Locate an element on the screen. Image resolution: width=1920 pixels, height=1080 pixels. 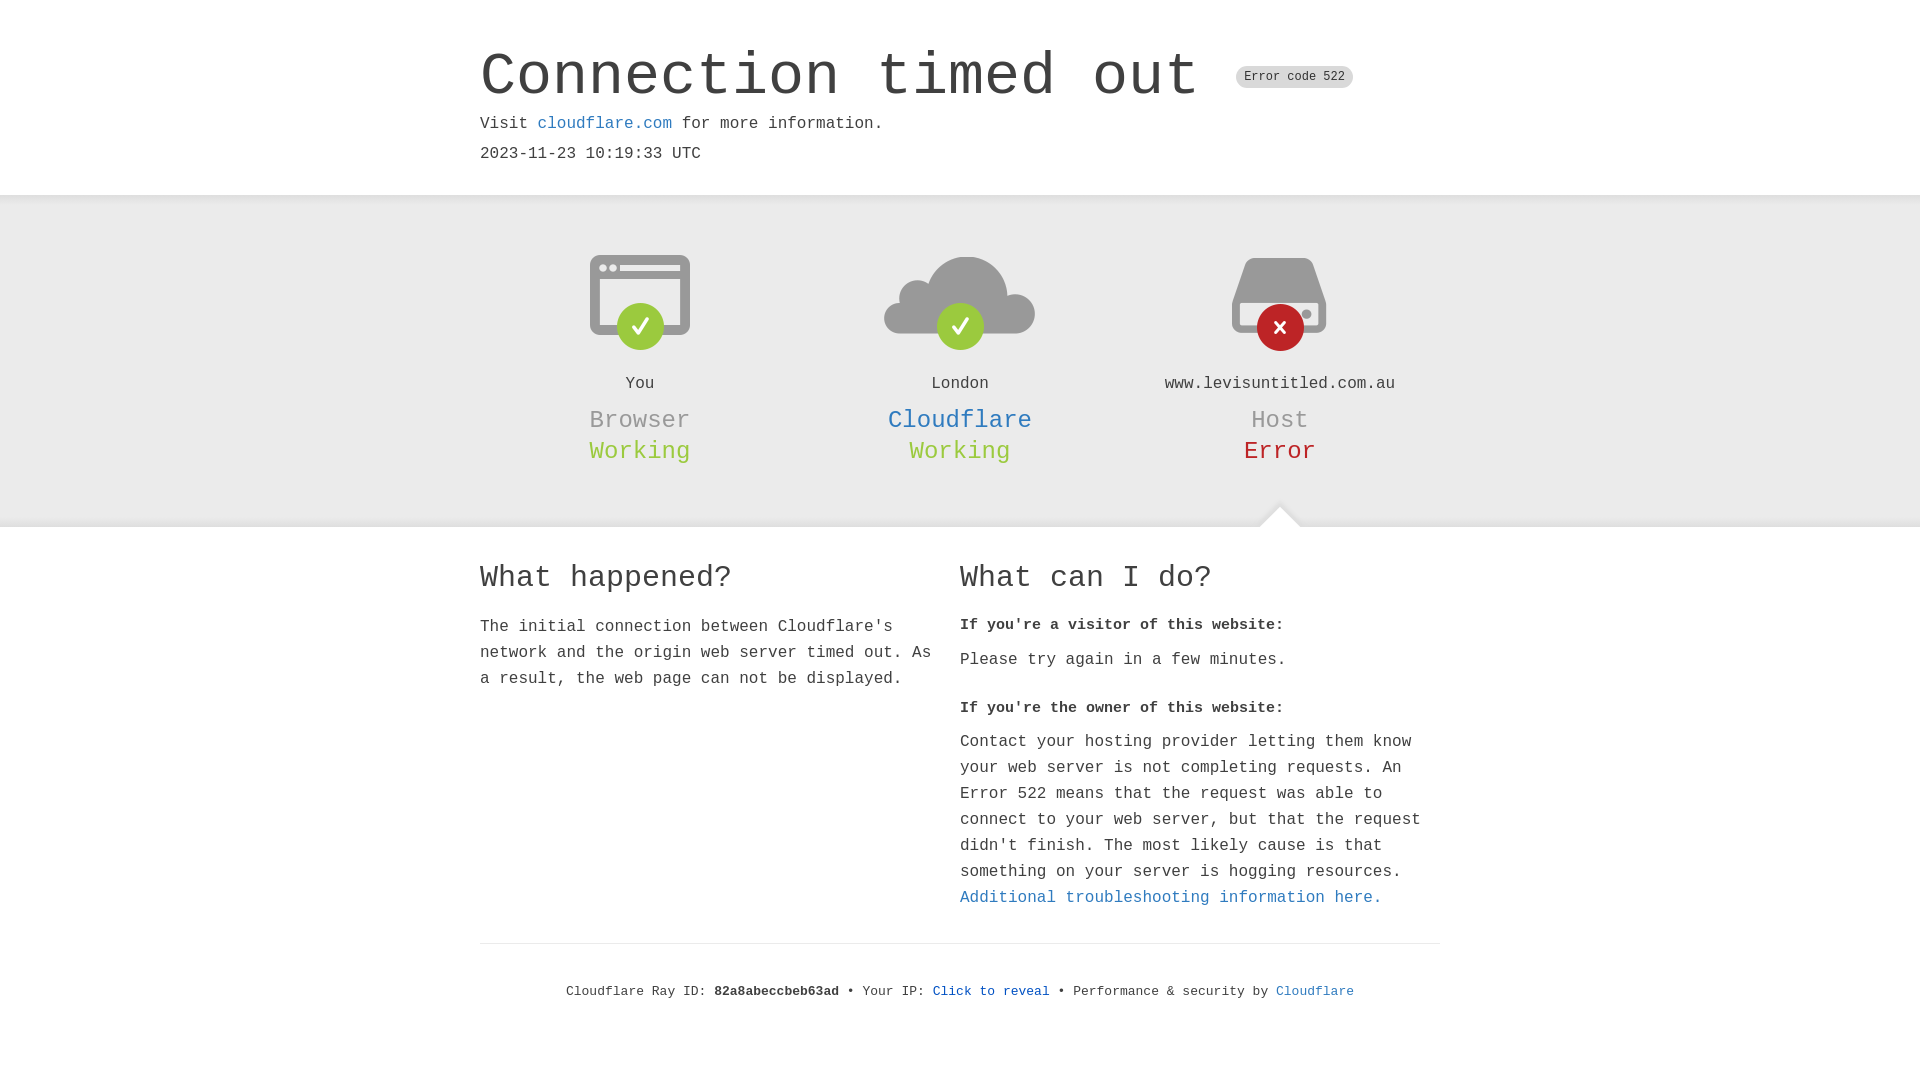
Click to reveal is located at coordinates (992, 992).